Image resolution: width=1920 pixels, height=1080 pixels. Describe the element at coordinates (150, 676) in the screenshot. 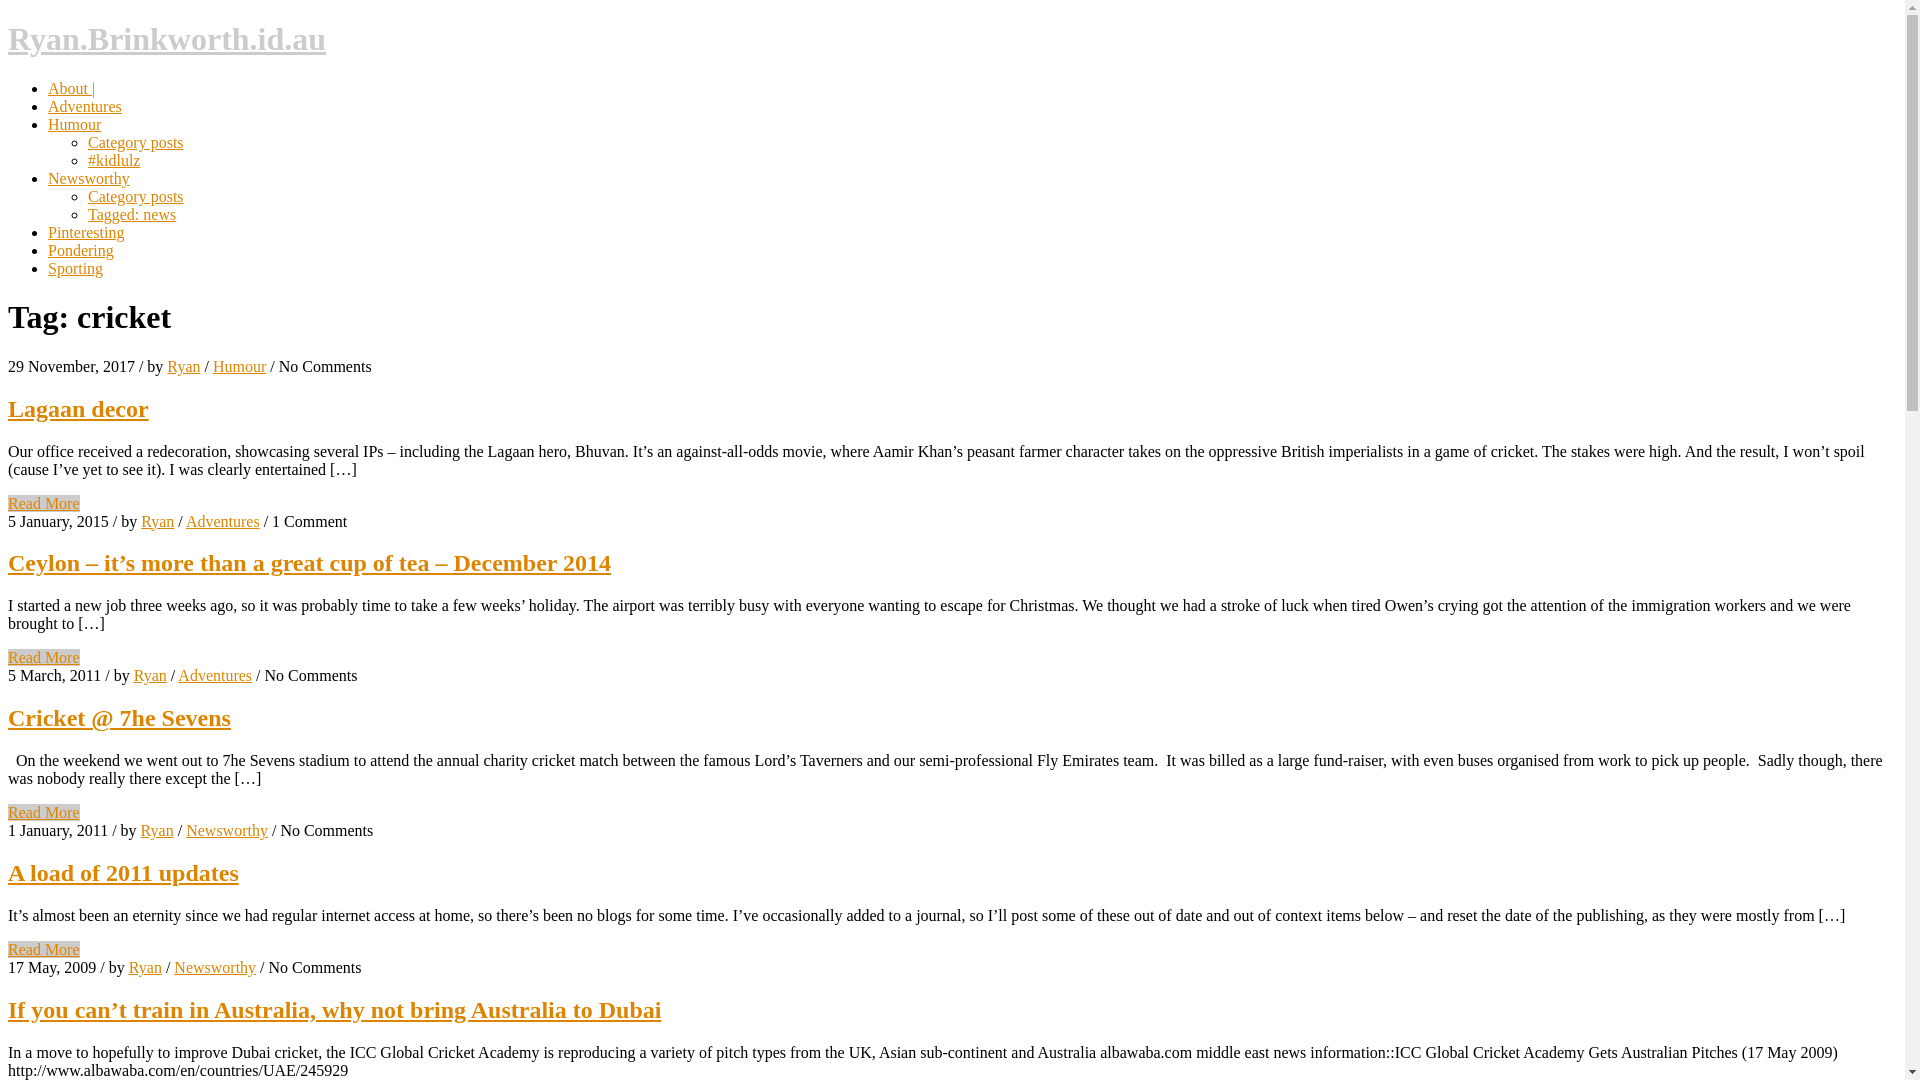

I see `Ryan` at that location.